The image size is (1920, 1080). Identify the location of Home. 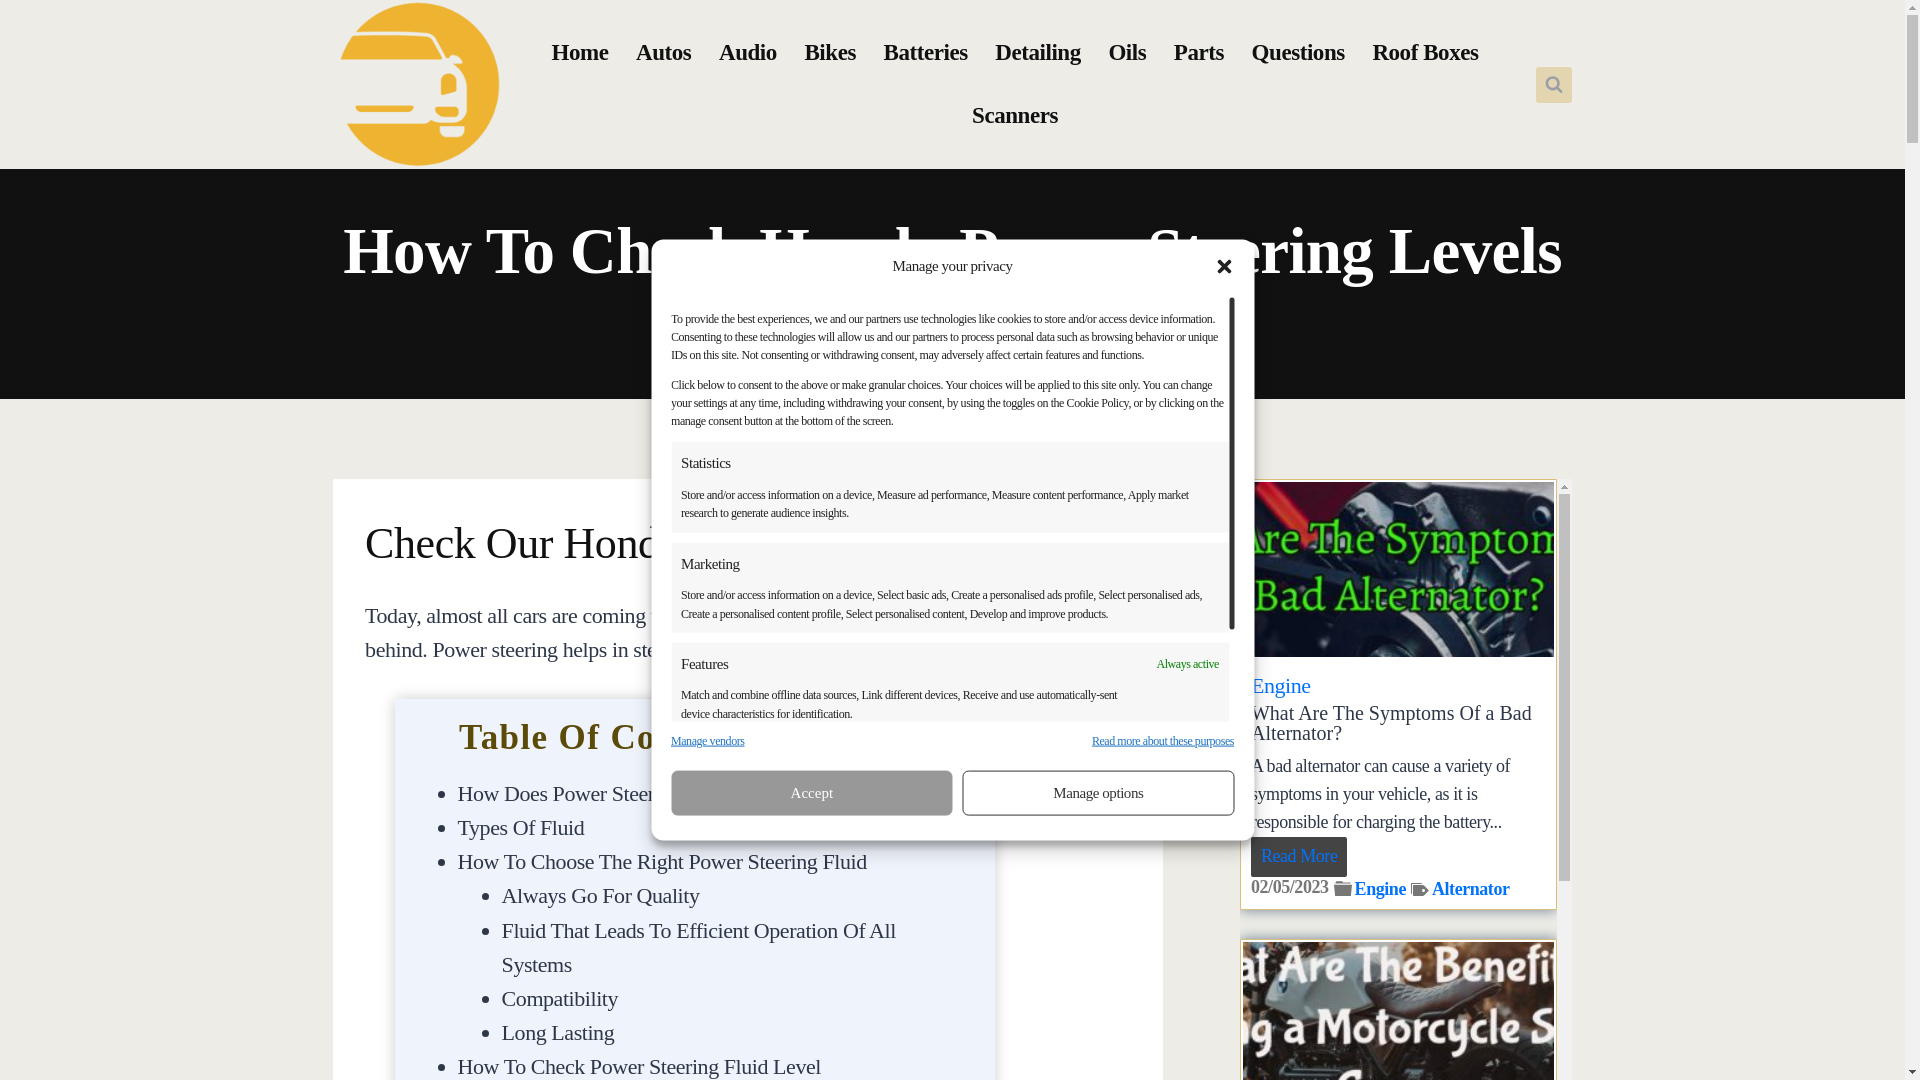
(580, 52).